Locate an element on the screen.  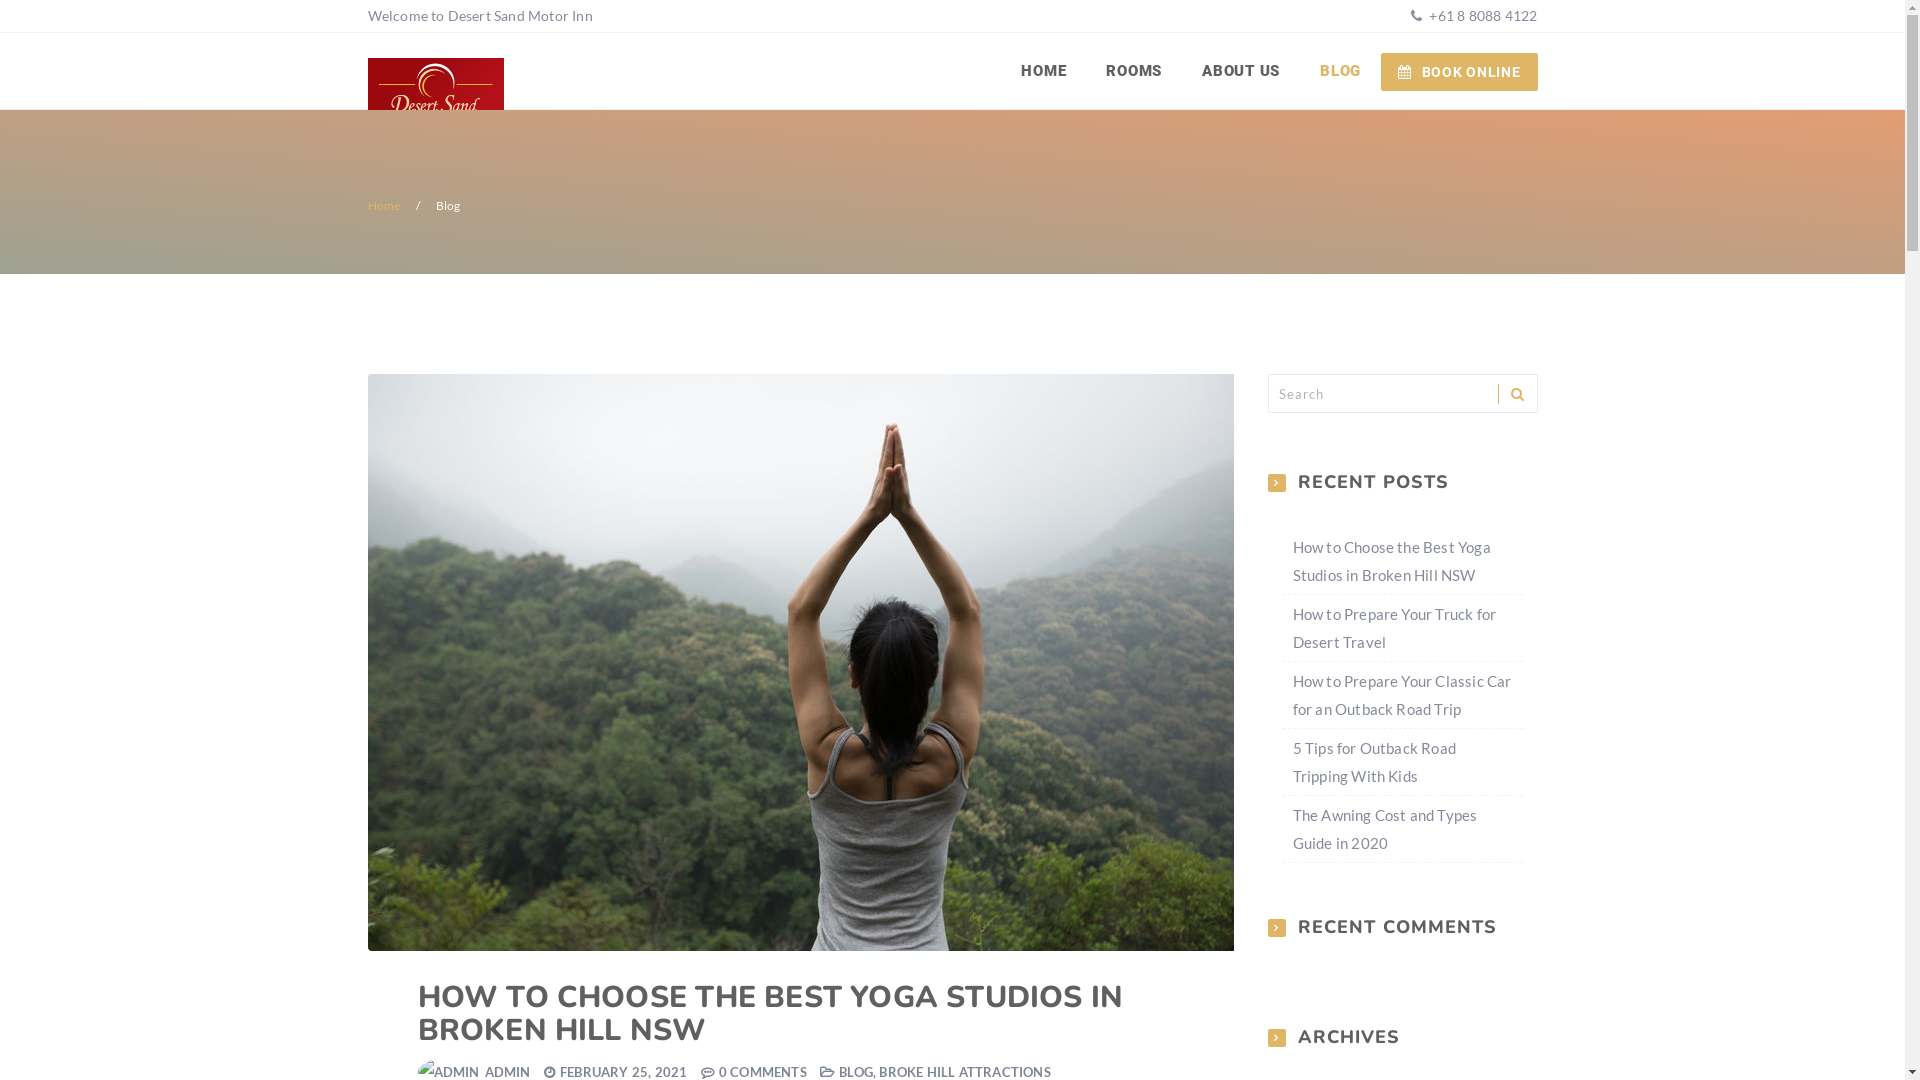
BLOG is located at coordinates (1340, 71).